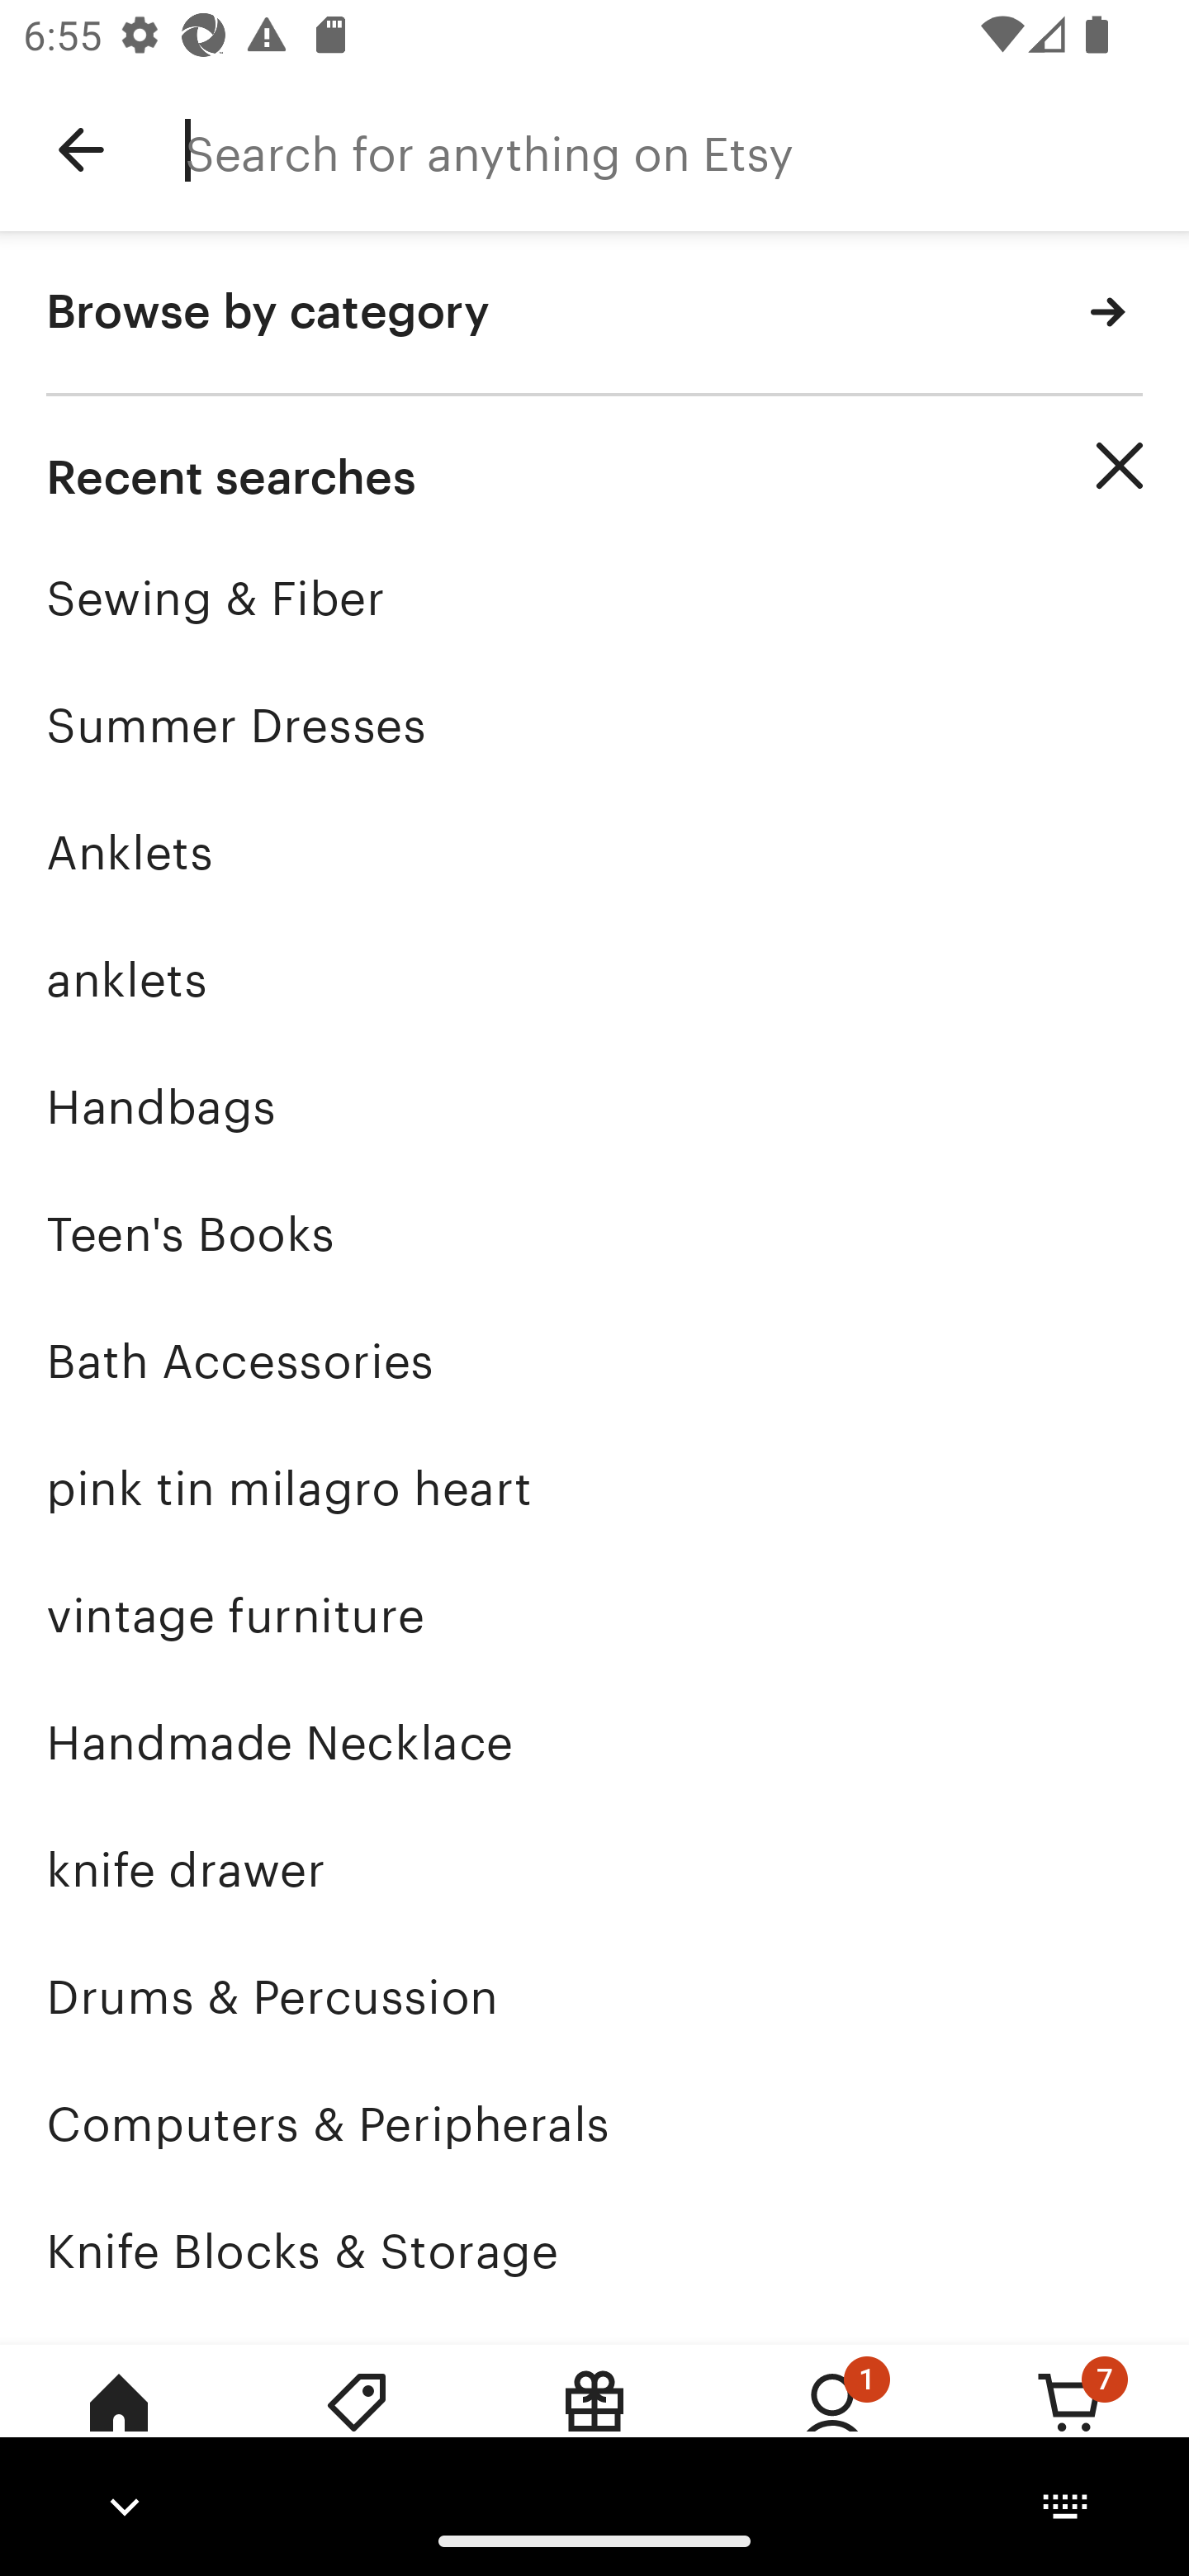 The height and width of the screenshot is (2576, 1189). Describe the element at coordinates (594, 979) in the screenshot. I see `anklets` at that location.